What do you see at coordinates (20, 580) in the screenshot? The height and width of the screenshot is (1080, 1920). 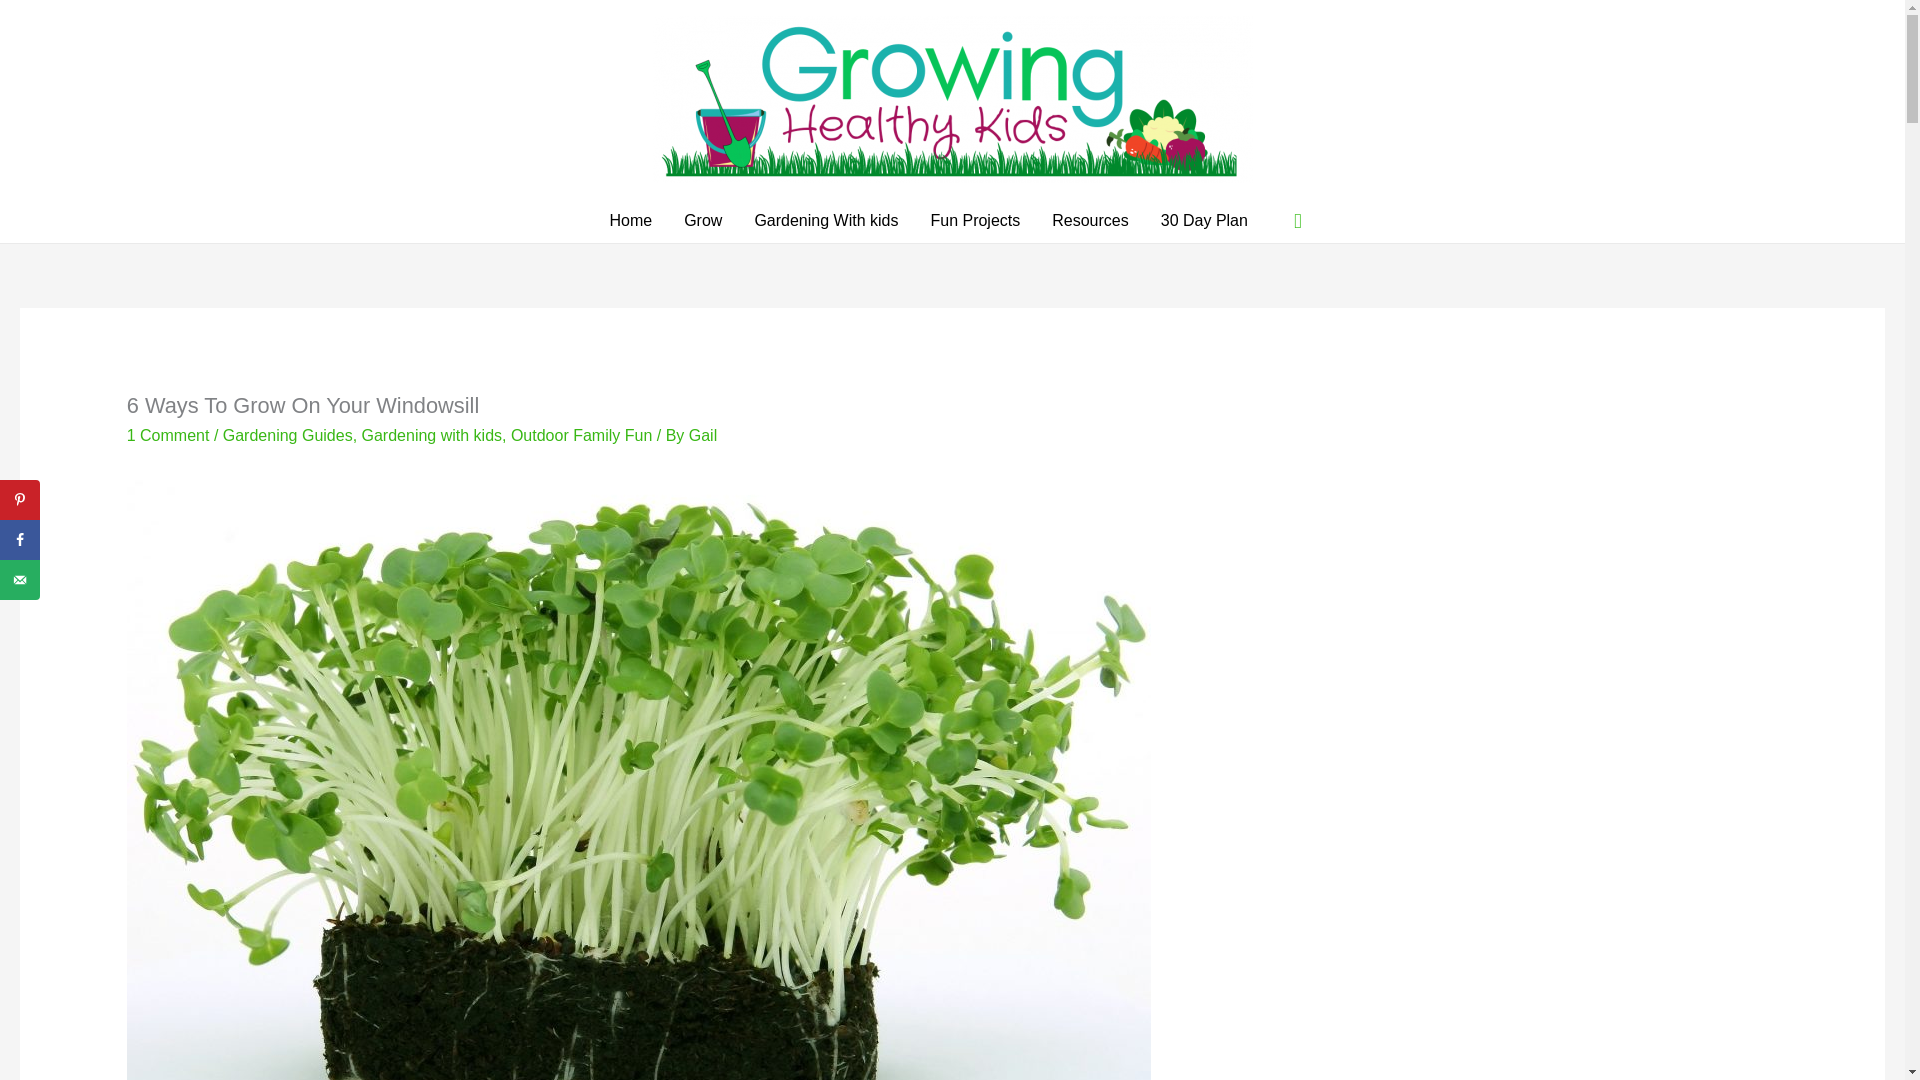 I see `Send over email` at bounding box center [20, 580].